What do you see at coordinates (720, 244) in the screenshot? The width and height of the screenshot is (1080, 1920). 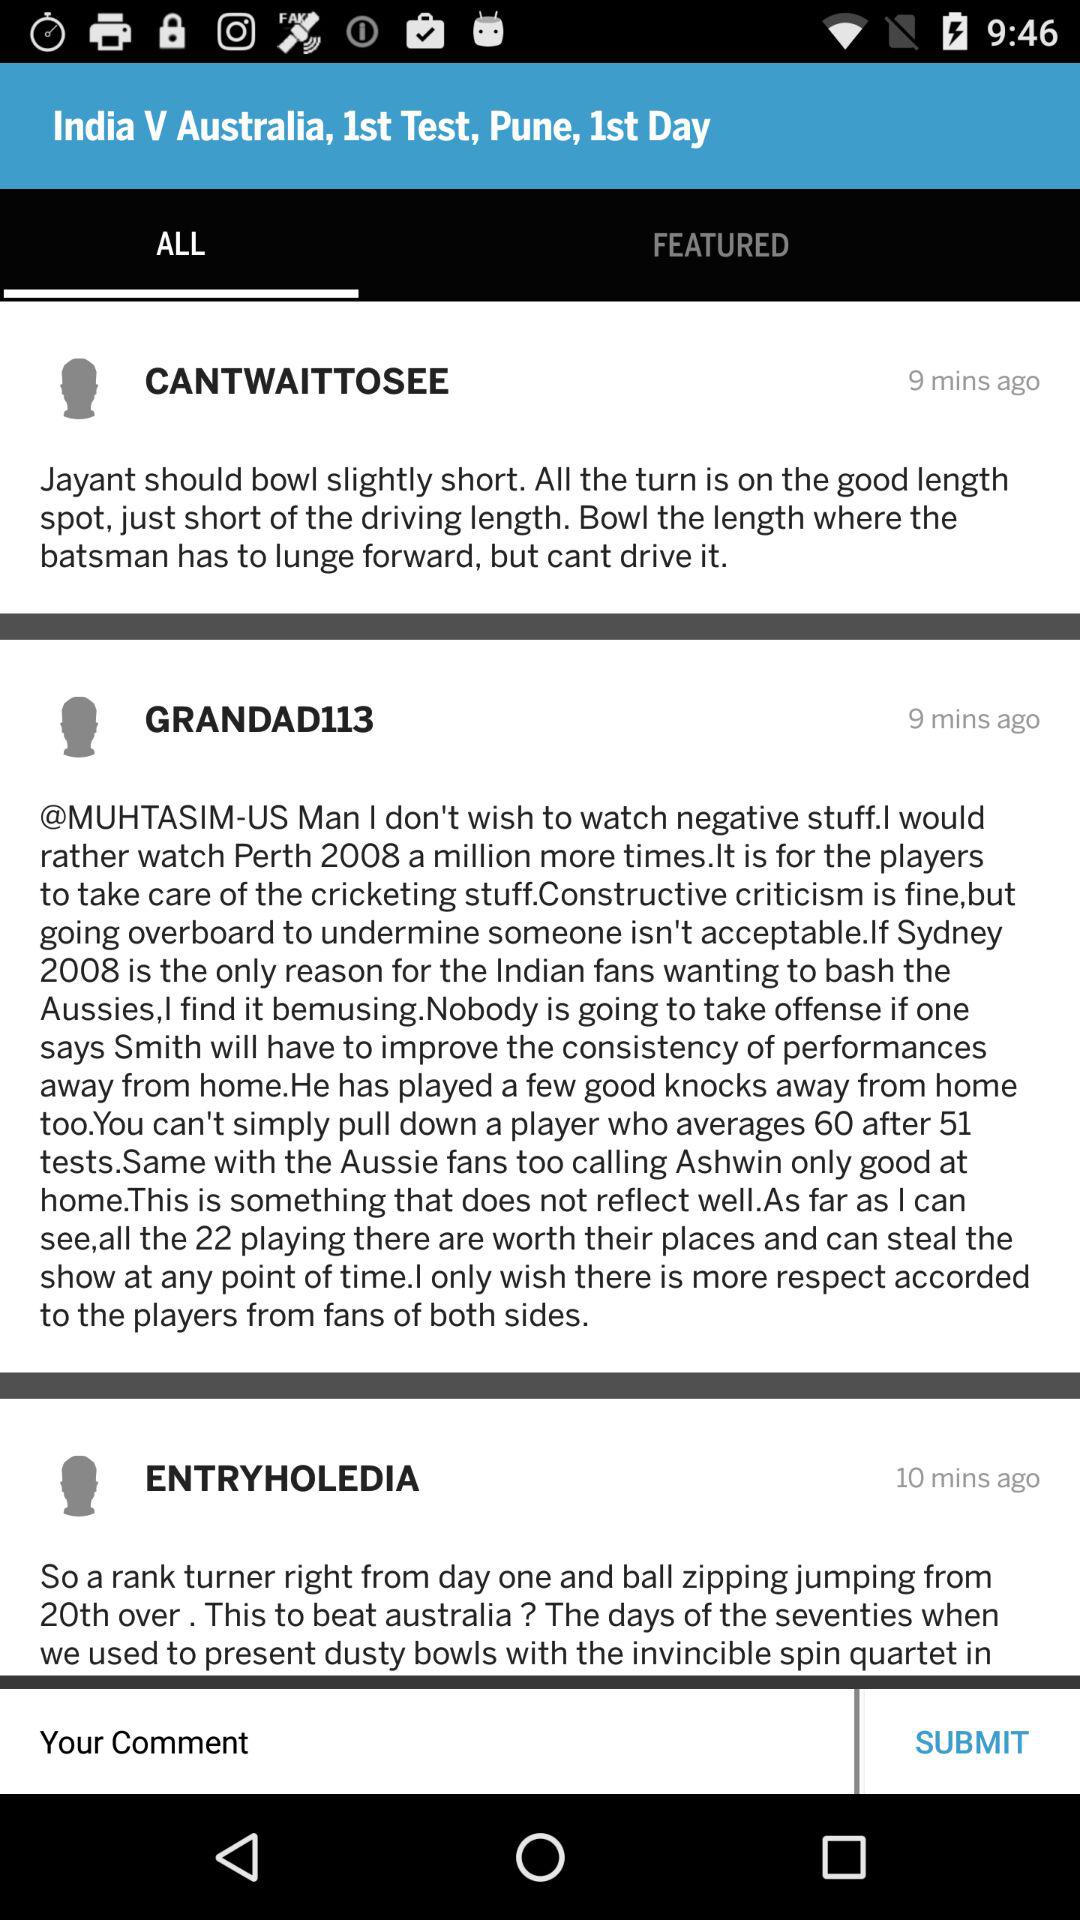 I see `open the icon below india v australia item` at bounding box center [720, 244].